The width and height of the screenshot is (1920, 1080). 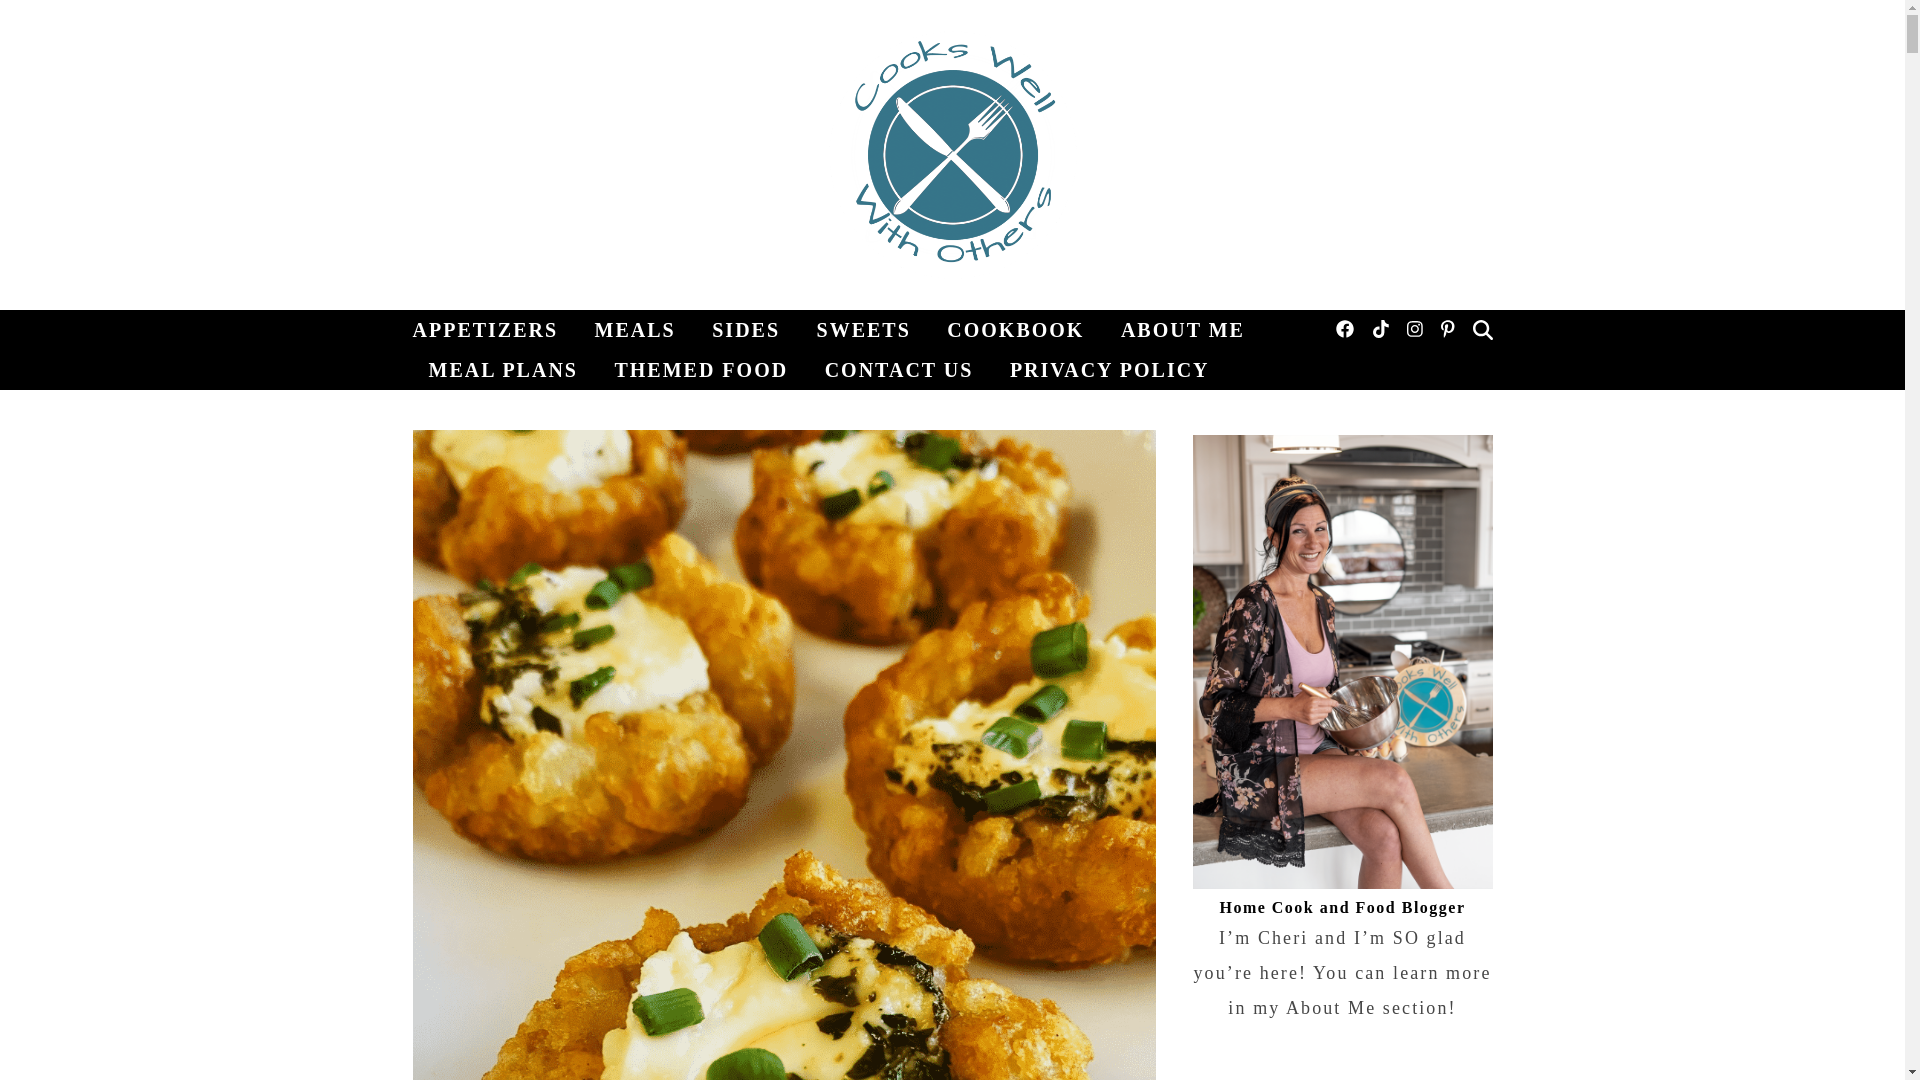 I want to click on THEMED FOOD, so click(x=700, y=369).